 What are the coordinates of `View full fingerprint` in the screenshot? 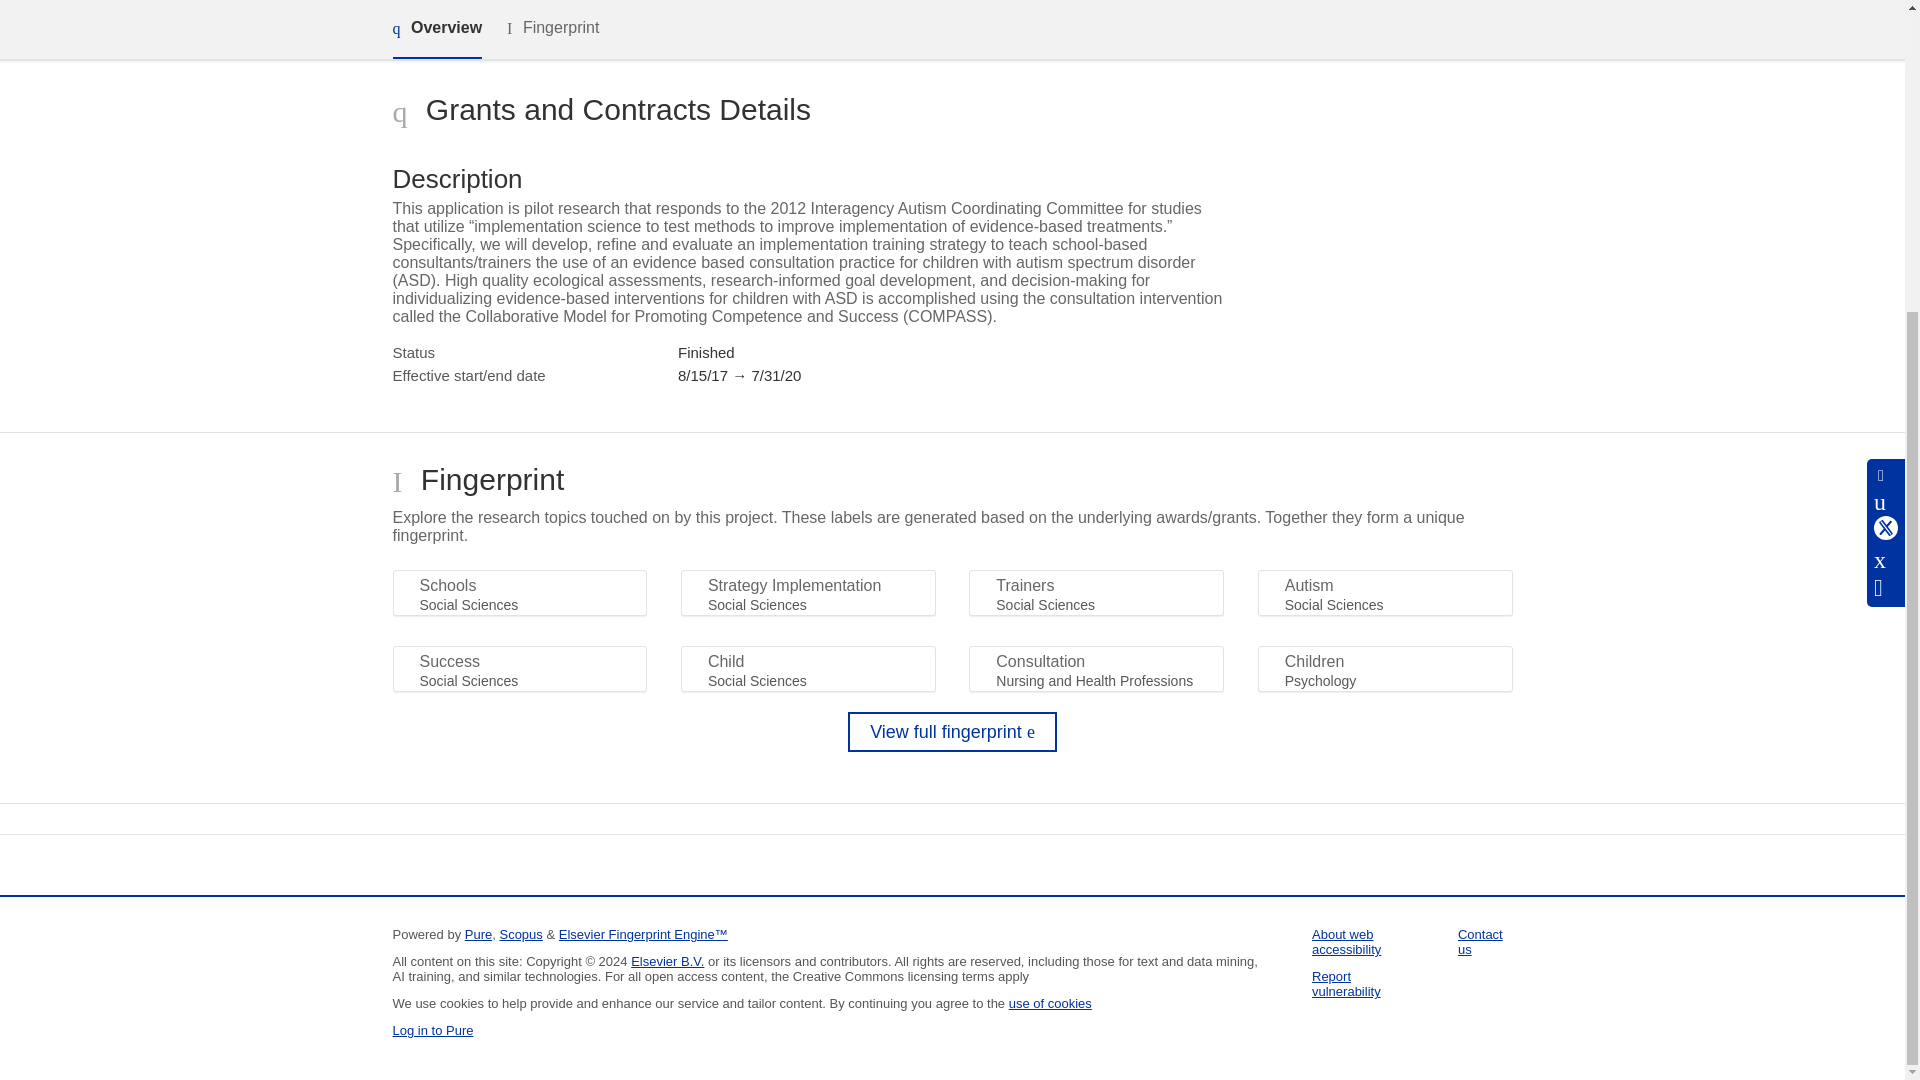 It's located at (952, 731).